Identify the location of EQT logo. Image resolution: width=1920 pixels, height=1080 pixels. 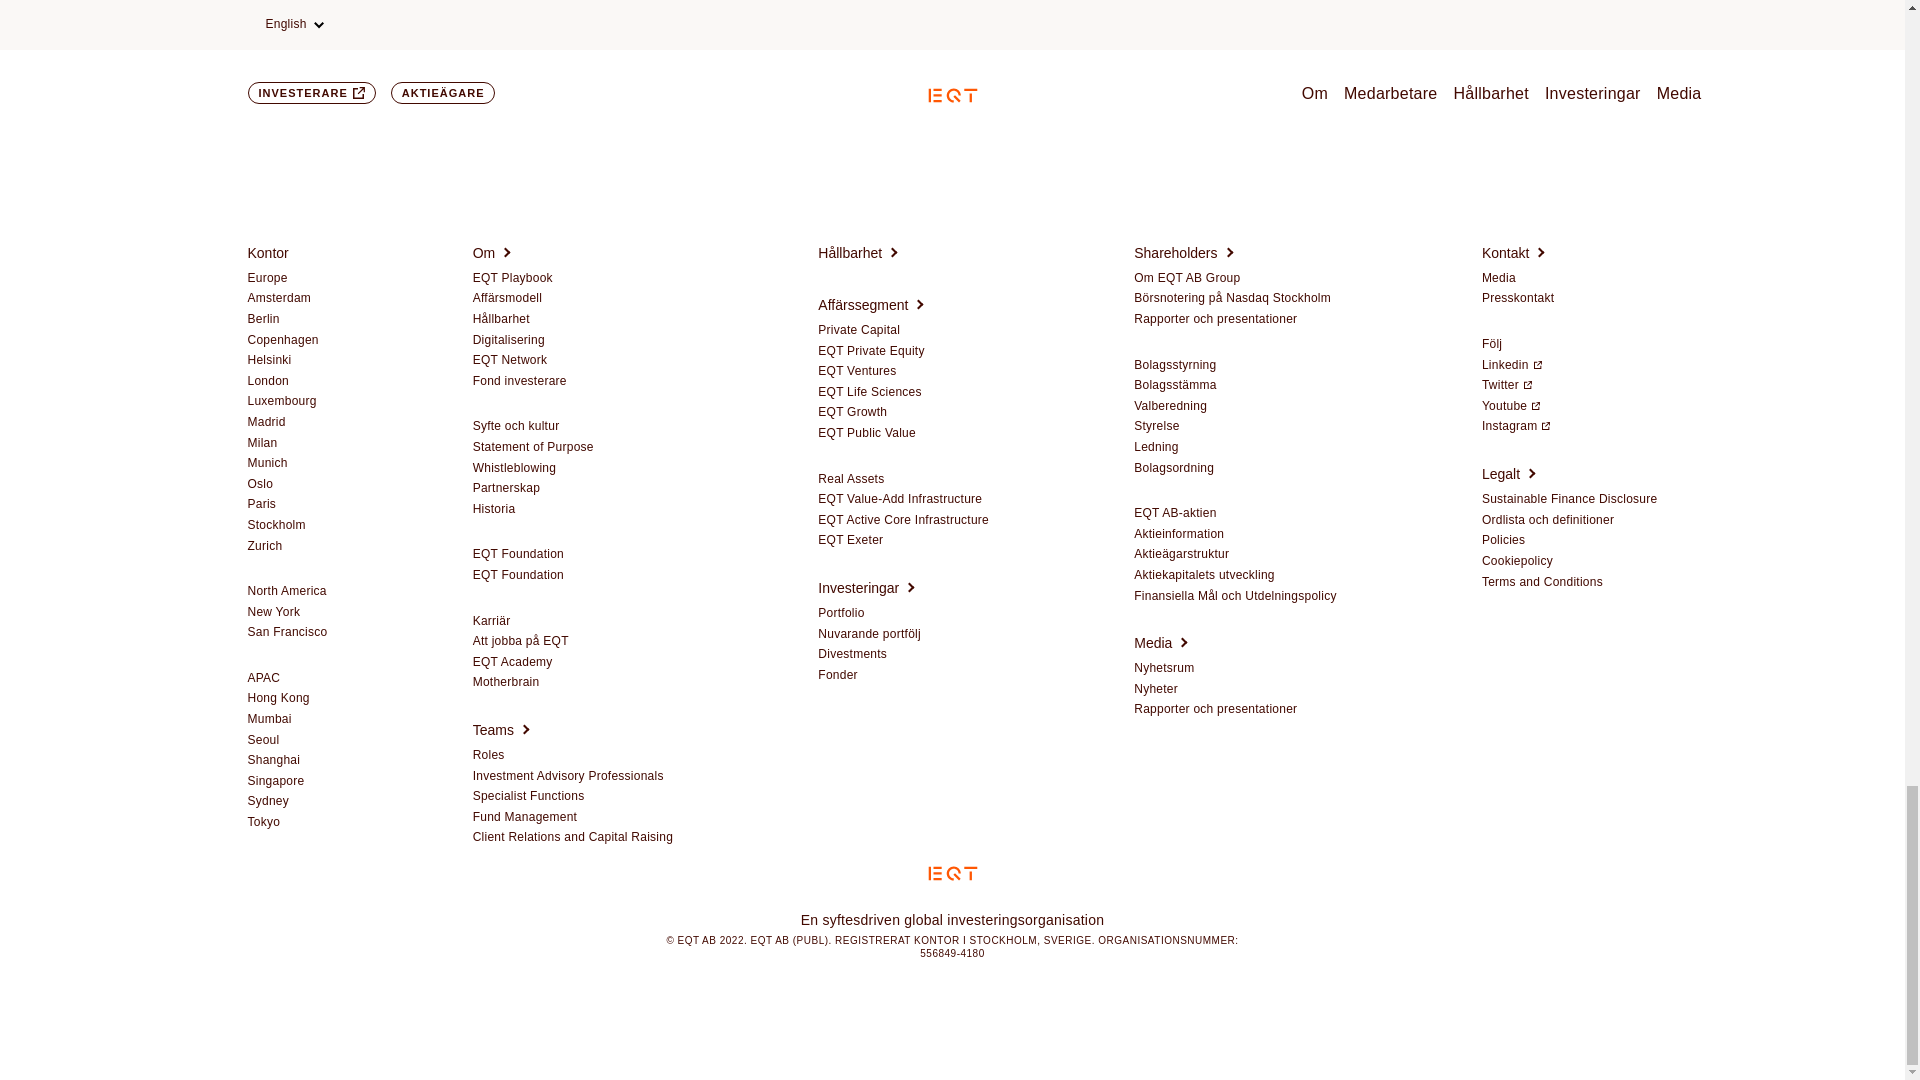
(952, 874).